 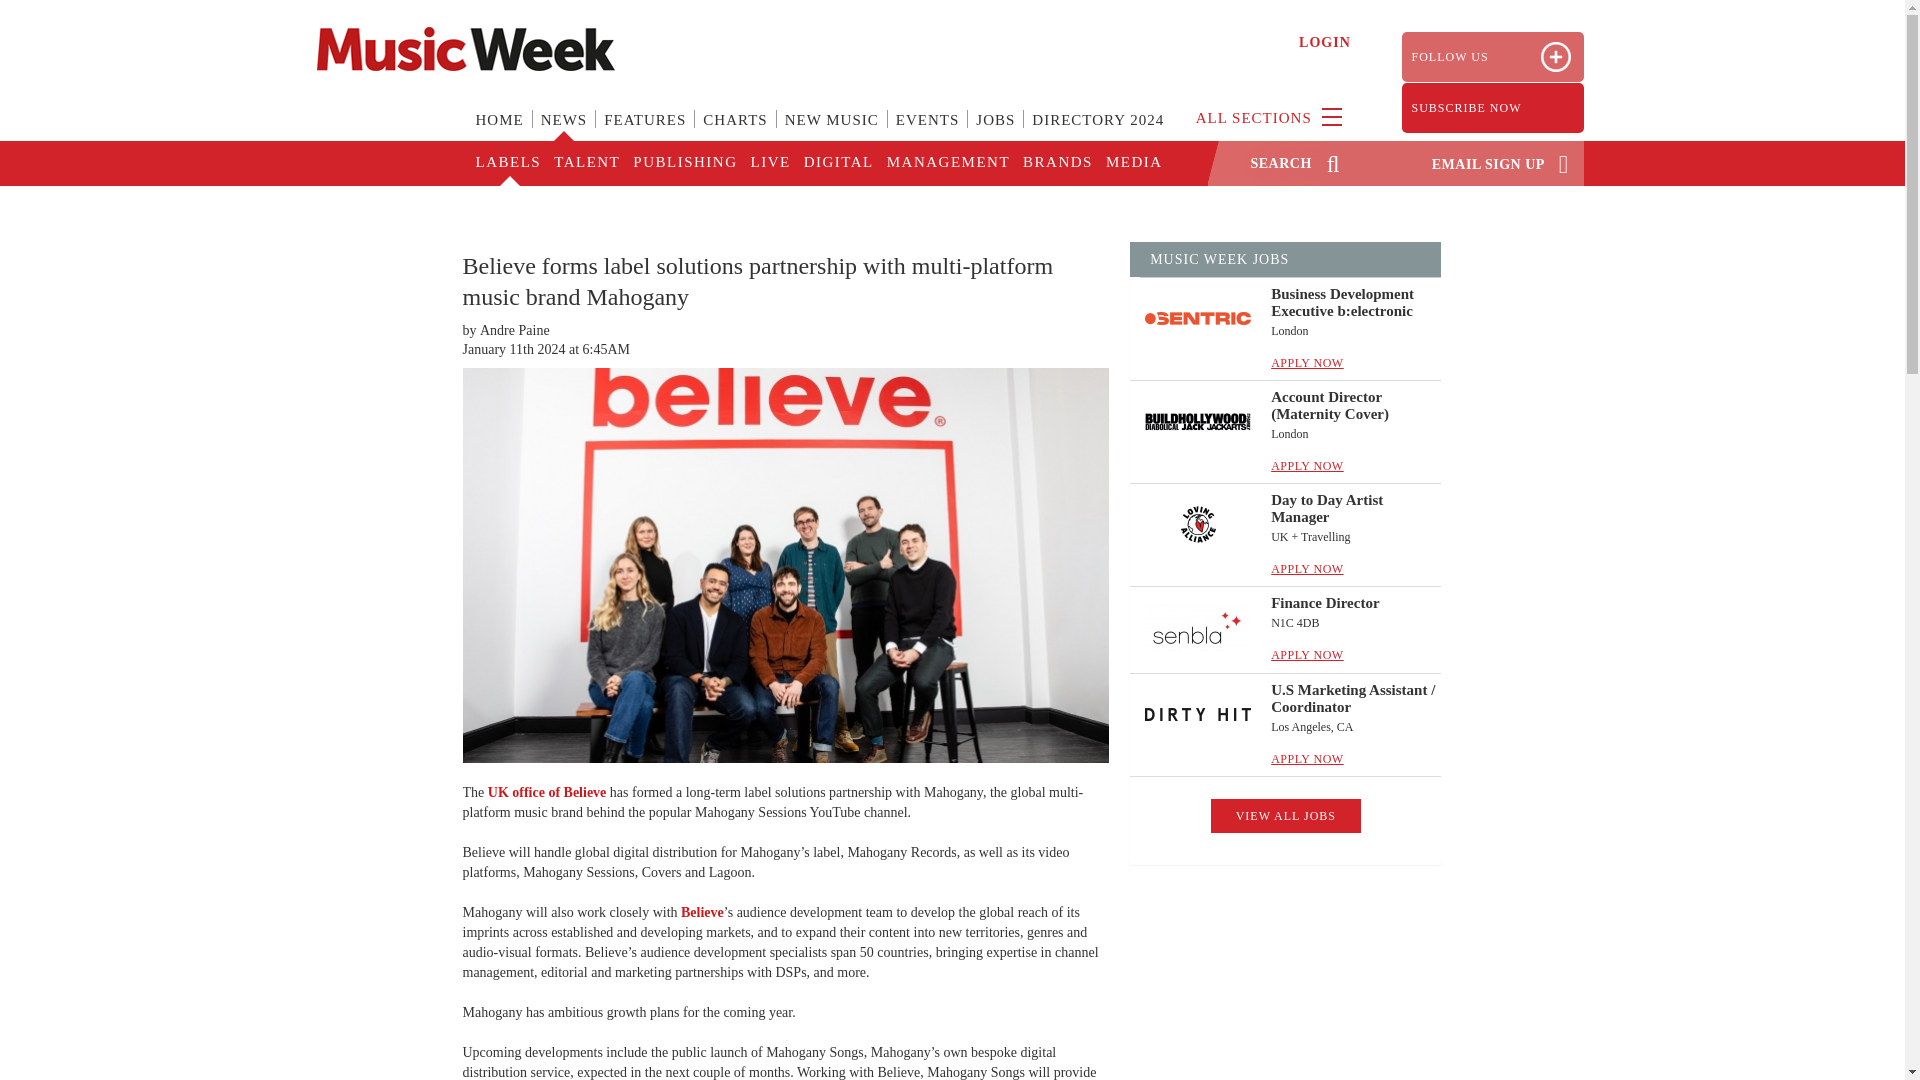 What do you see at coordinates (768, 163) in the screenshot?
I see `LIVE` at bounding box center [768, 163].